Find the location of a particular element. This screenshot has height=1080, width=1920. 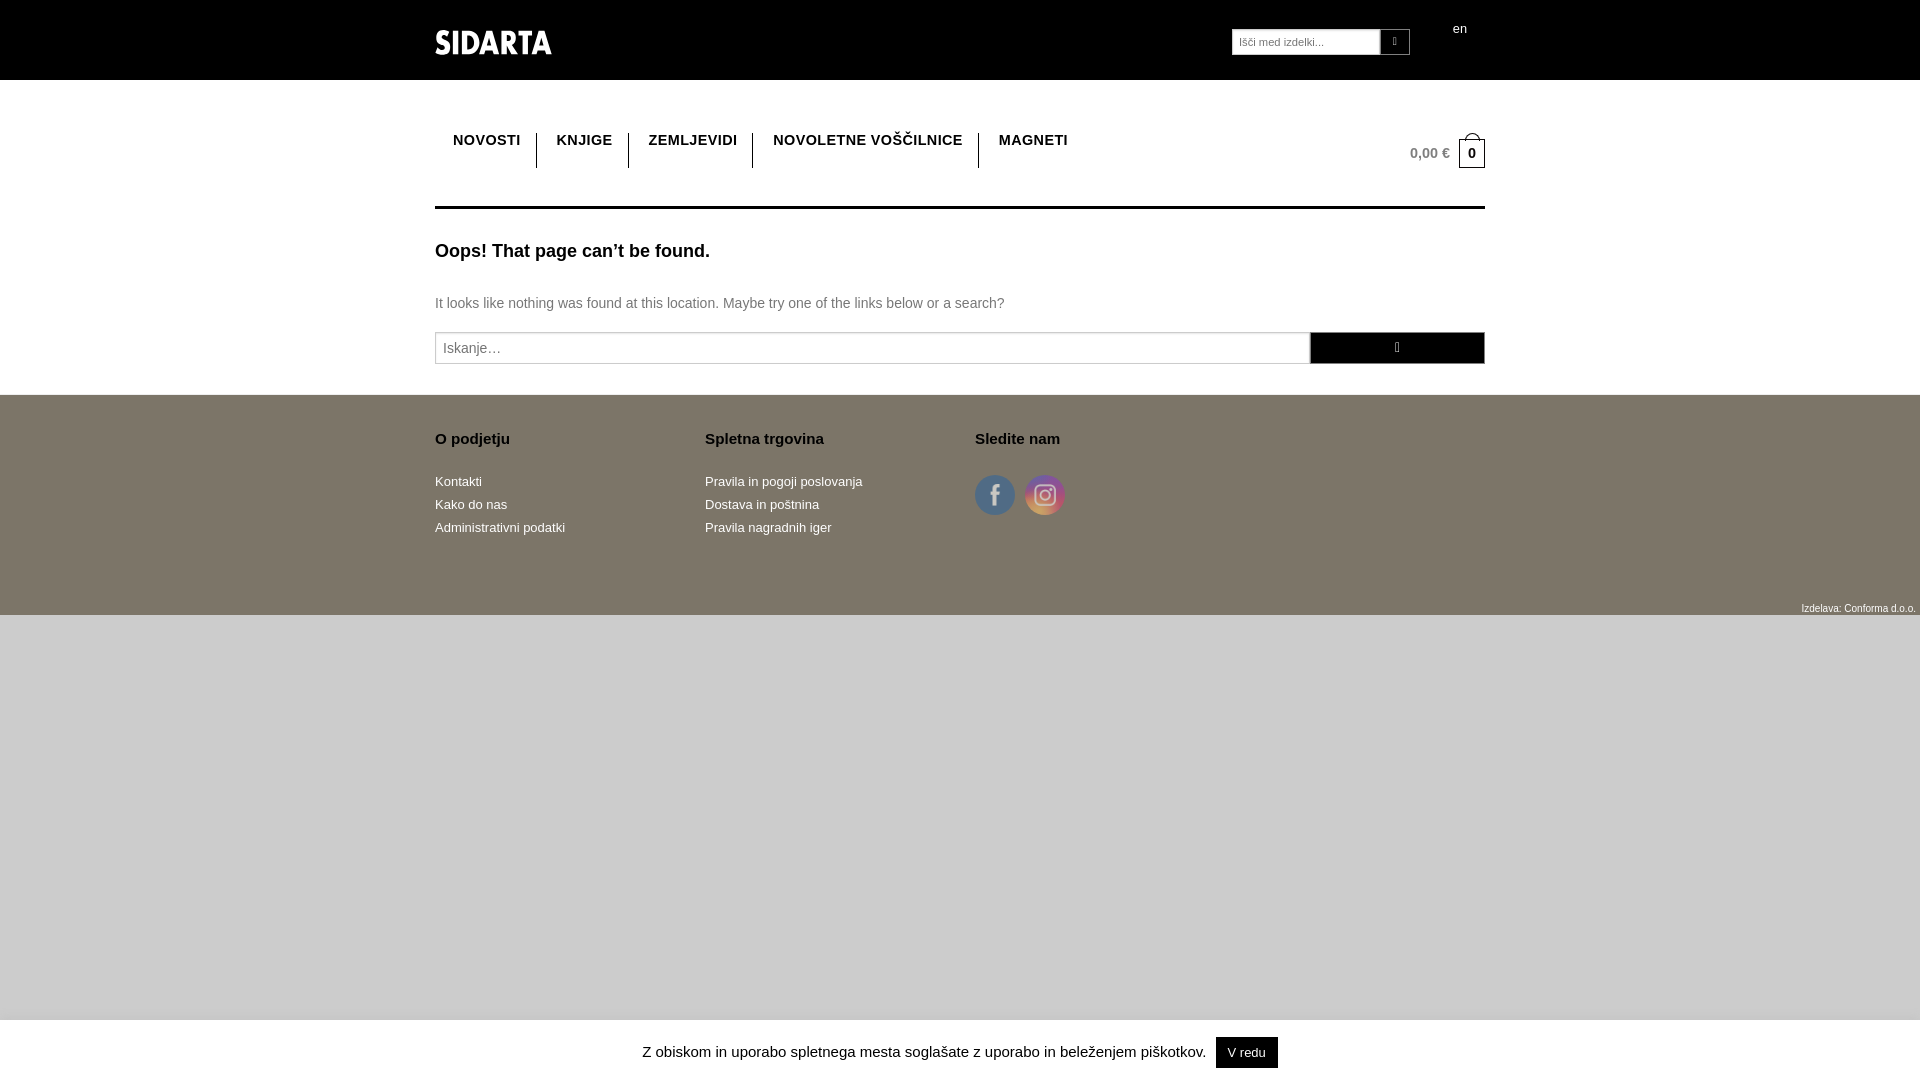

MAGNETI is located at coordinates (1032, 140).